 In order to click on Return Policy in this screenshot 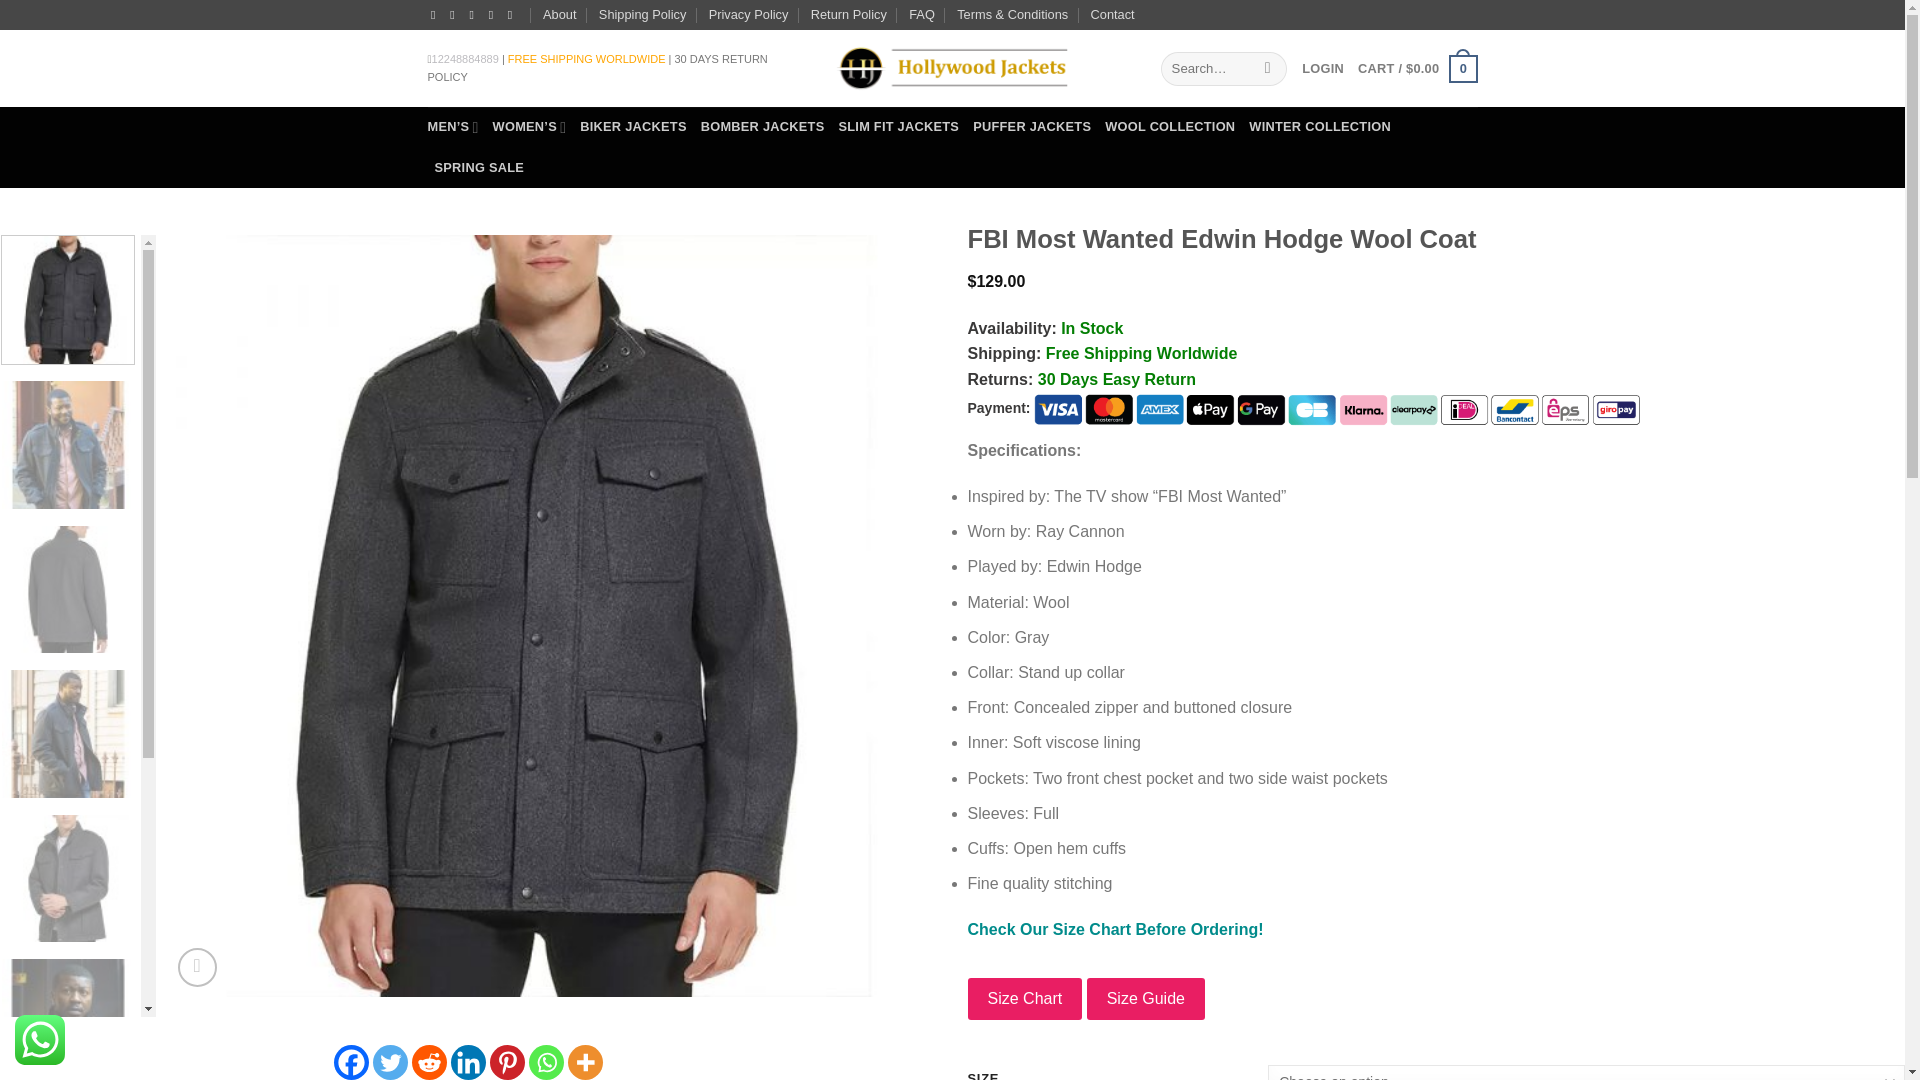, I will do `click(848, 15)`.